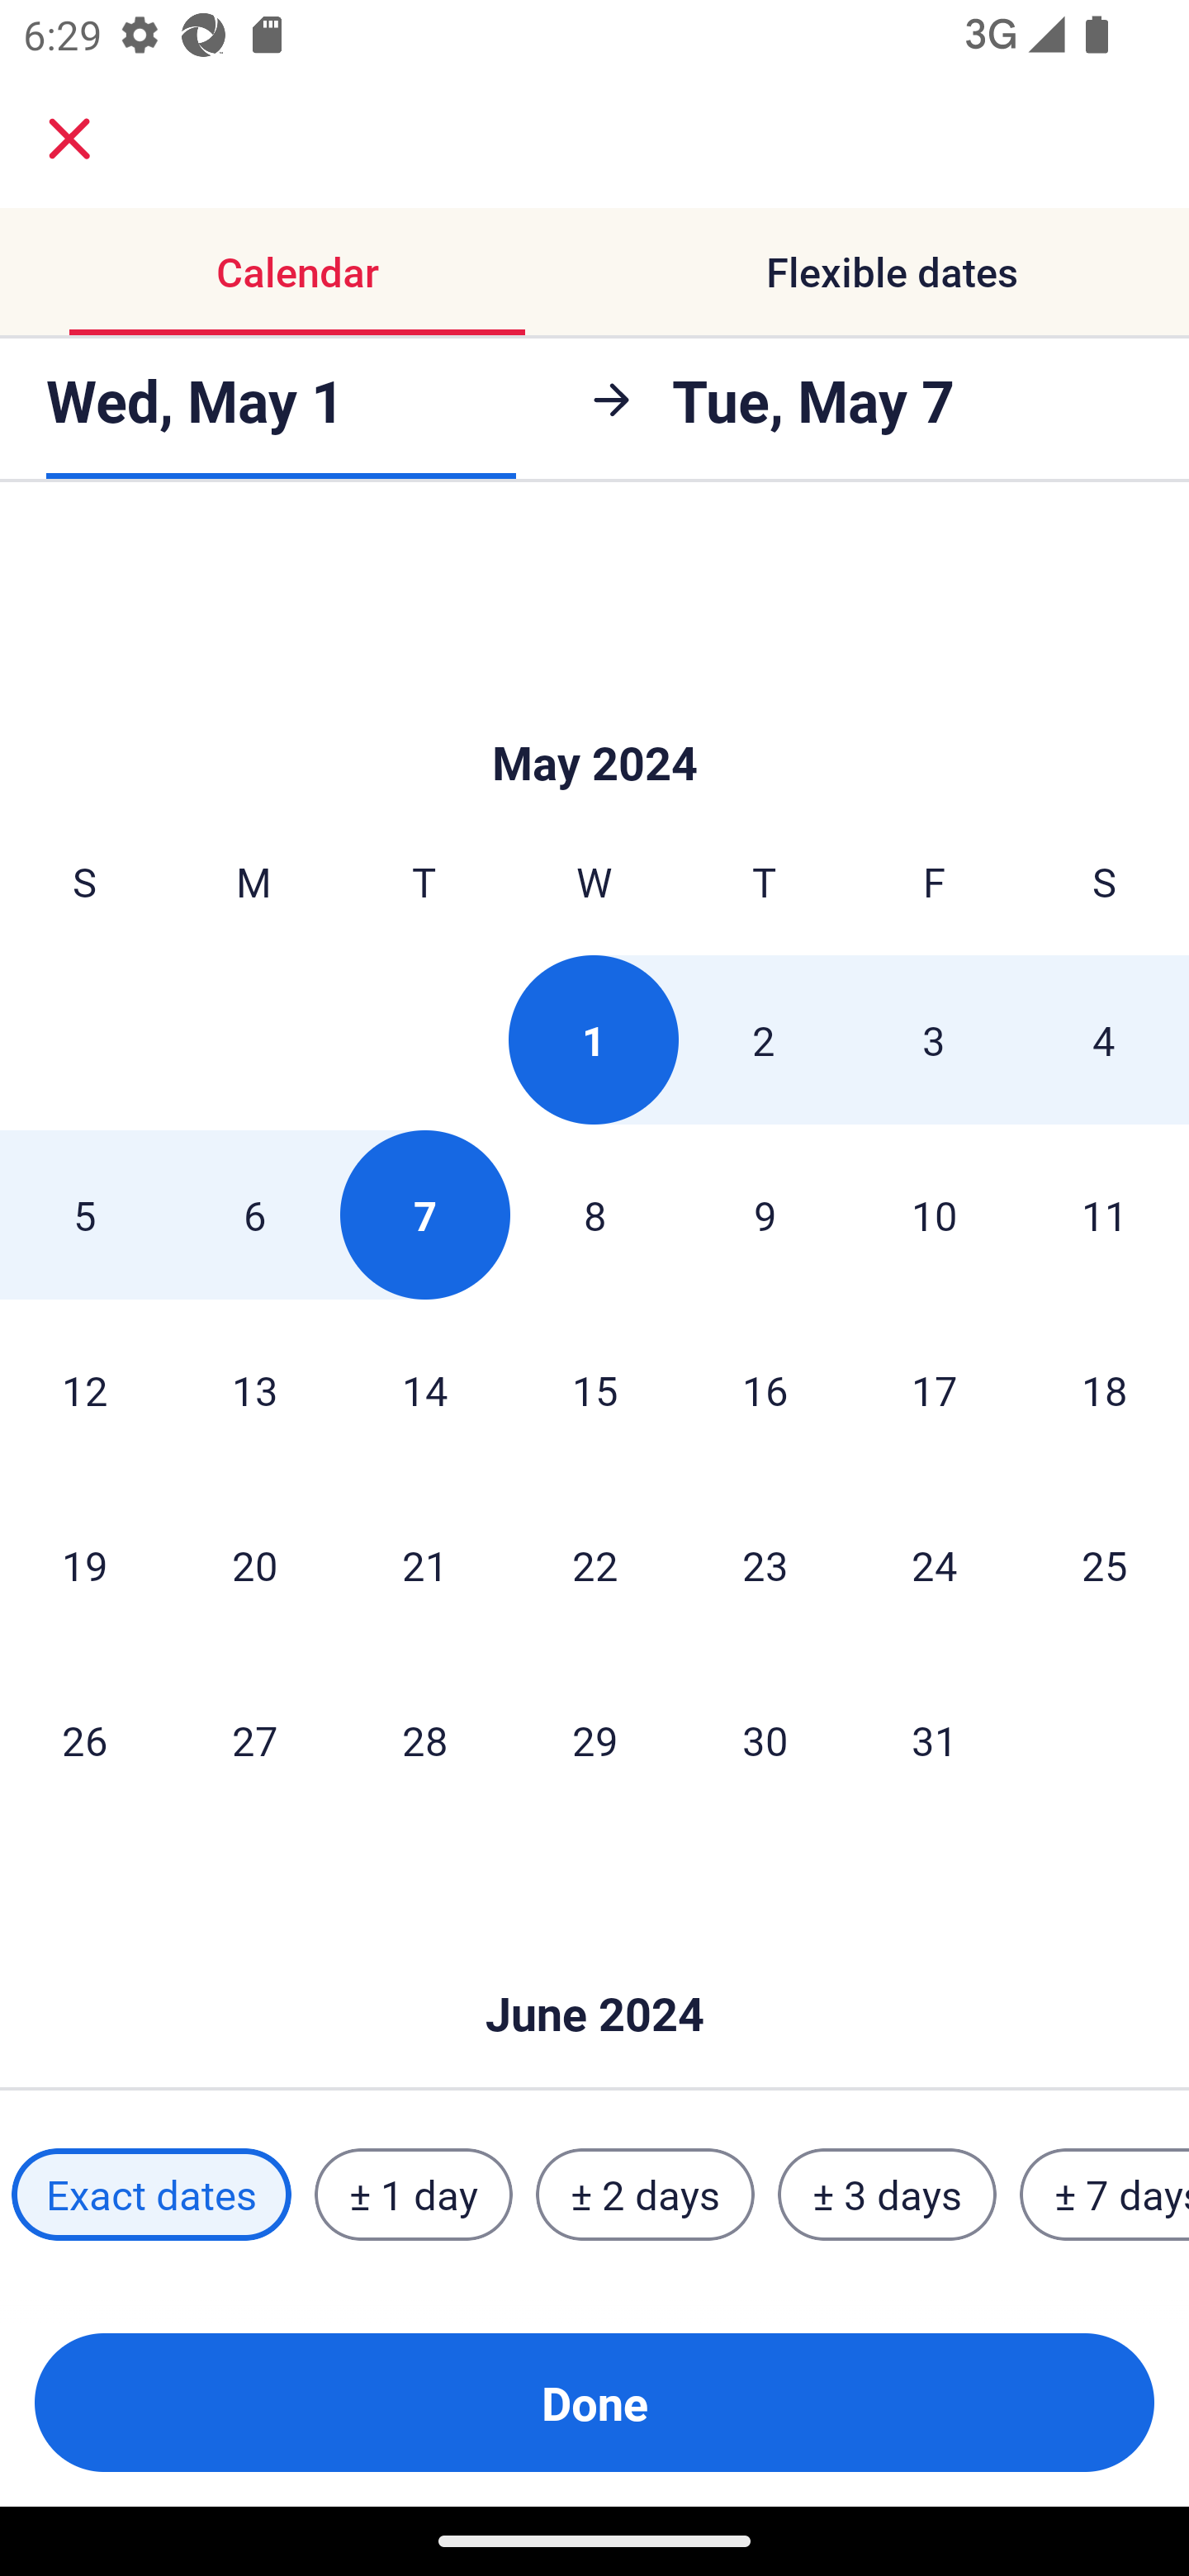 This screenshot has height=2576, width=1189. What do you see at coordinates (935, 1214) in the screenshot?
I see `10 Friday, May 10, 2024` at bounding box center [935, 1214].